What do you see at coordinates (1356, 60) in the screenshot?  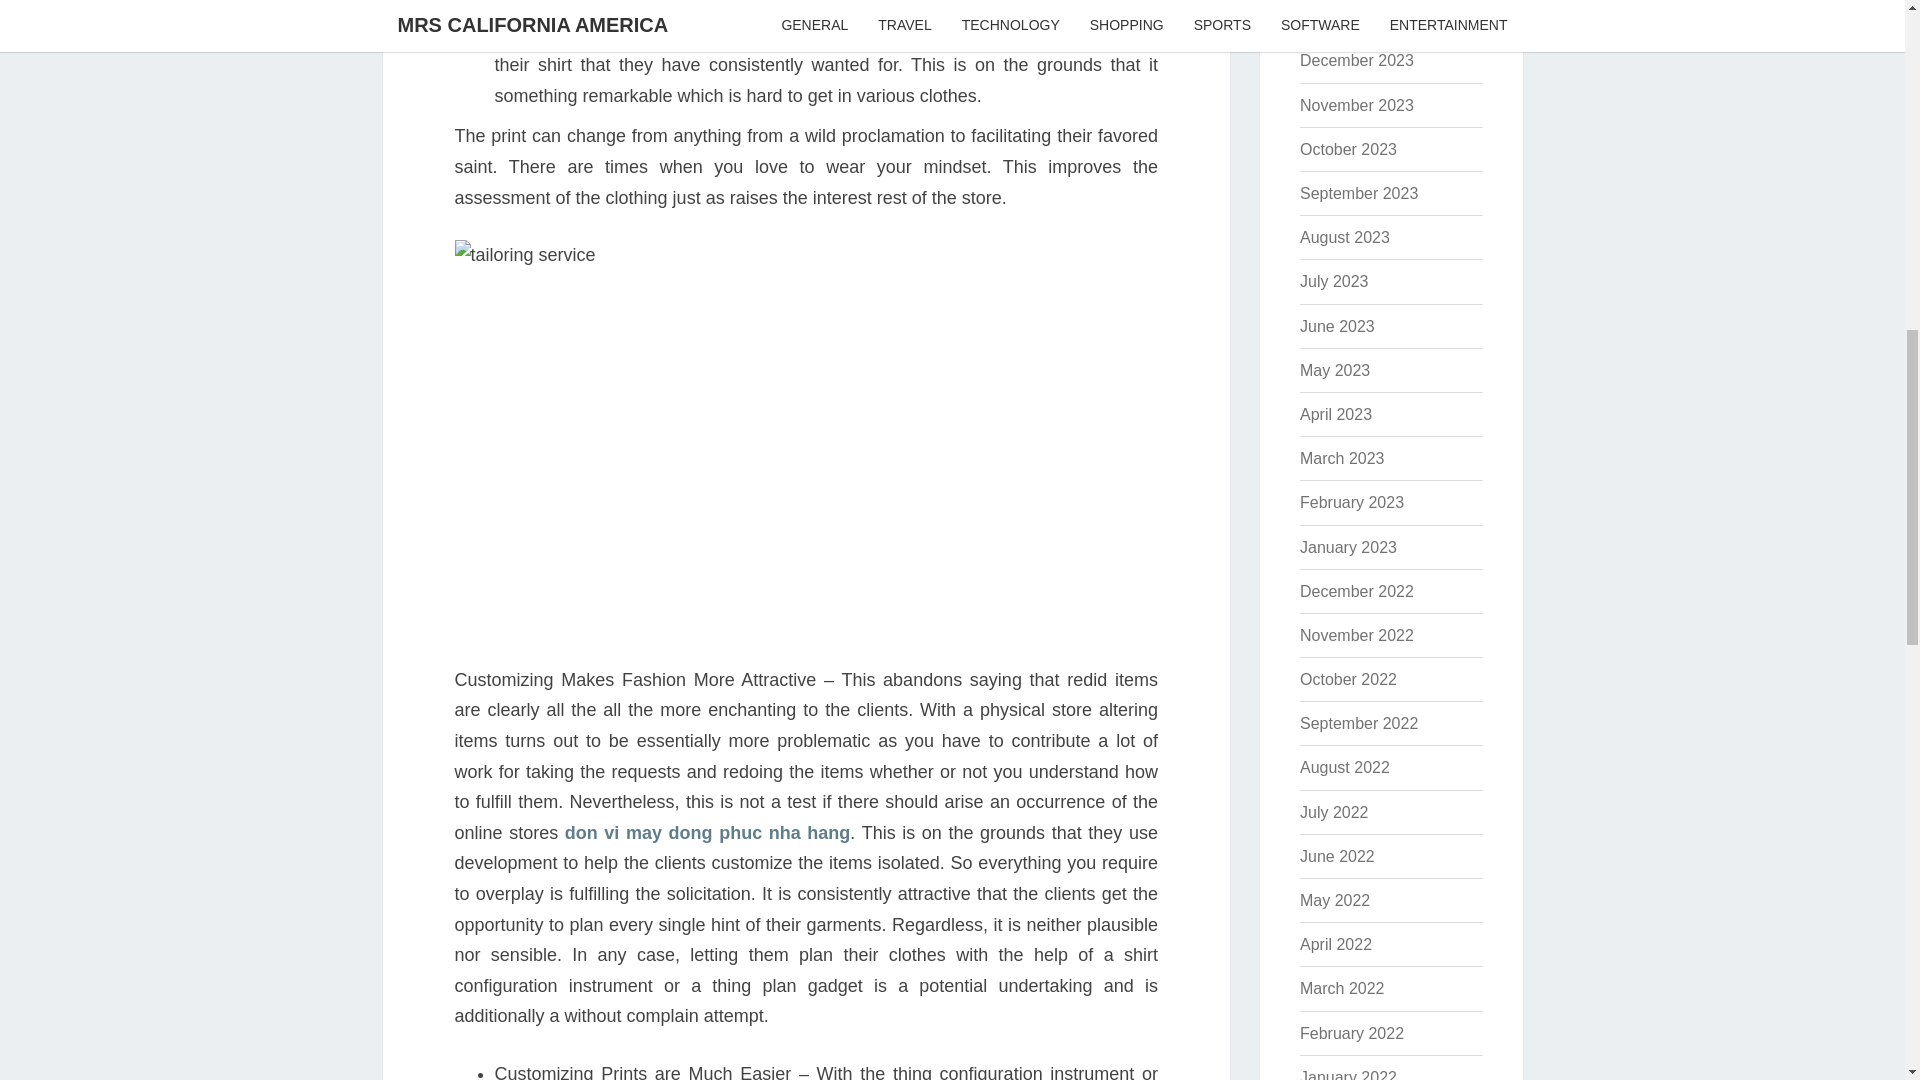 I see `December 2023` at bounding box center [1356, 60].